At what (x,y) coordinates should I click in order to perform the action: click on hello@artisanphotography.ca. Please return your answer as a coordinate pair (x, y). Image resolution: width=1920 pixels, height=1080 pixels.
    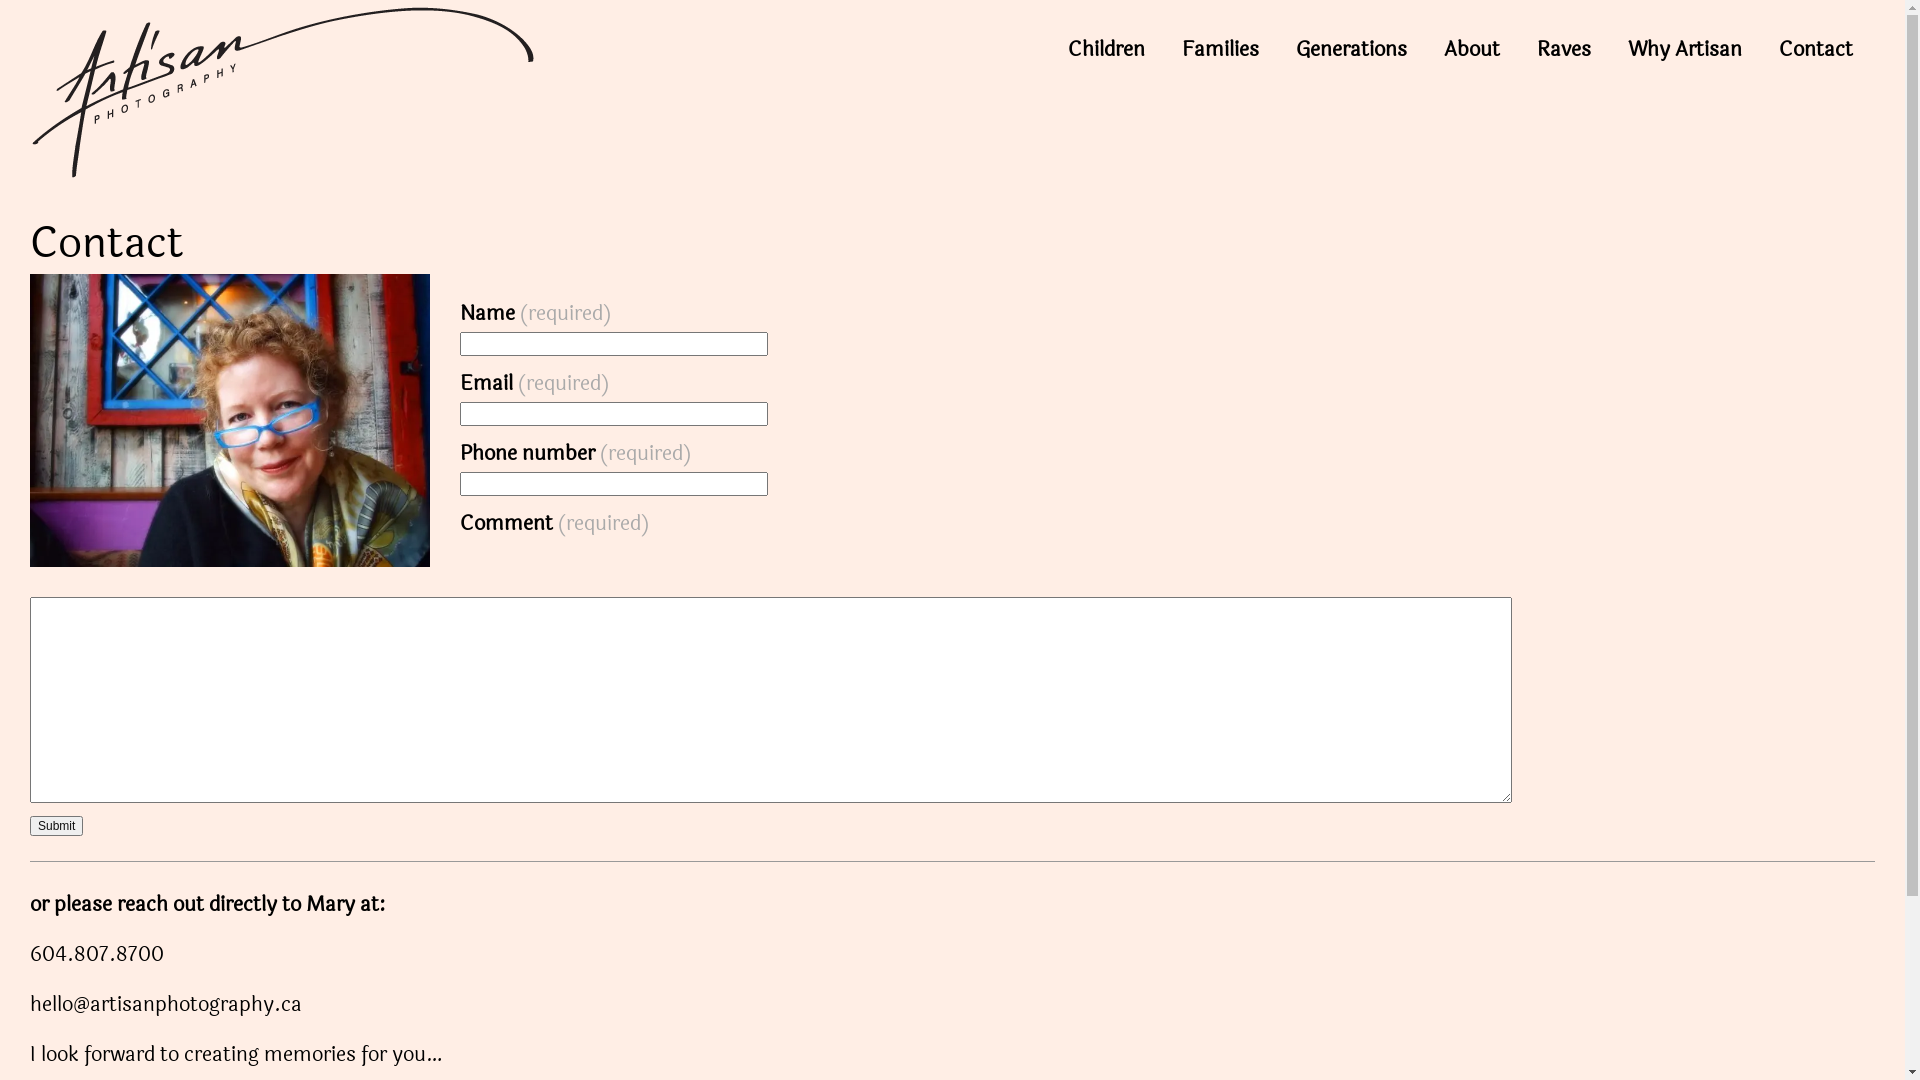
    Looking at the image, I should click on (166, 1004).